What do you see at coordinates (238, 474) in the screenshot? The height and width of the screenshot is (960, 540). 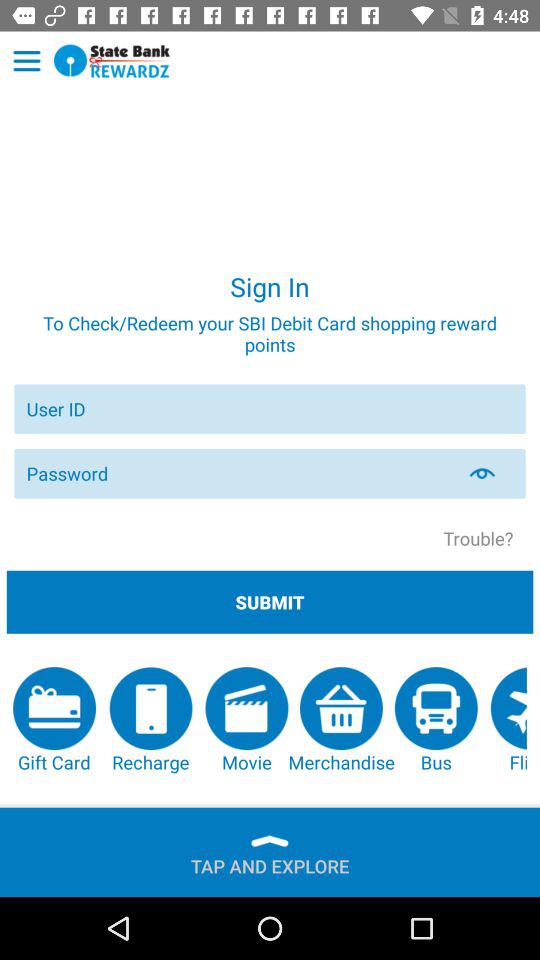 I see `enter password` at bounding box center [238, 474].